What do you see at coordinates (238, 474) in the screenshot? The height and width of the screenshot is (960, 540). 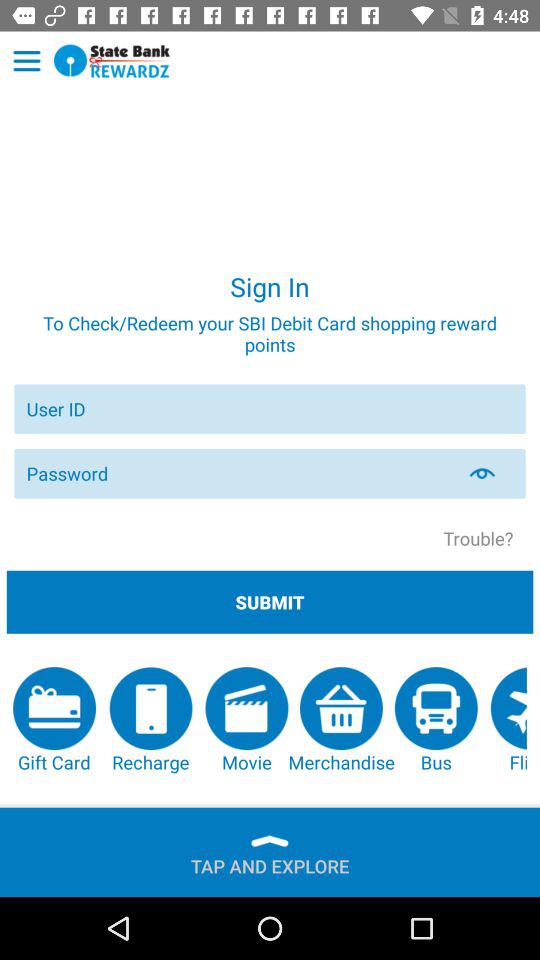 I see `enter password` at bounding box center [238, 474].